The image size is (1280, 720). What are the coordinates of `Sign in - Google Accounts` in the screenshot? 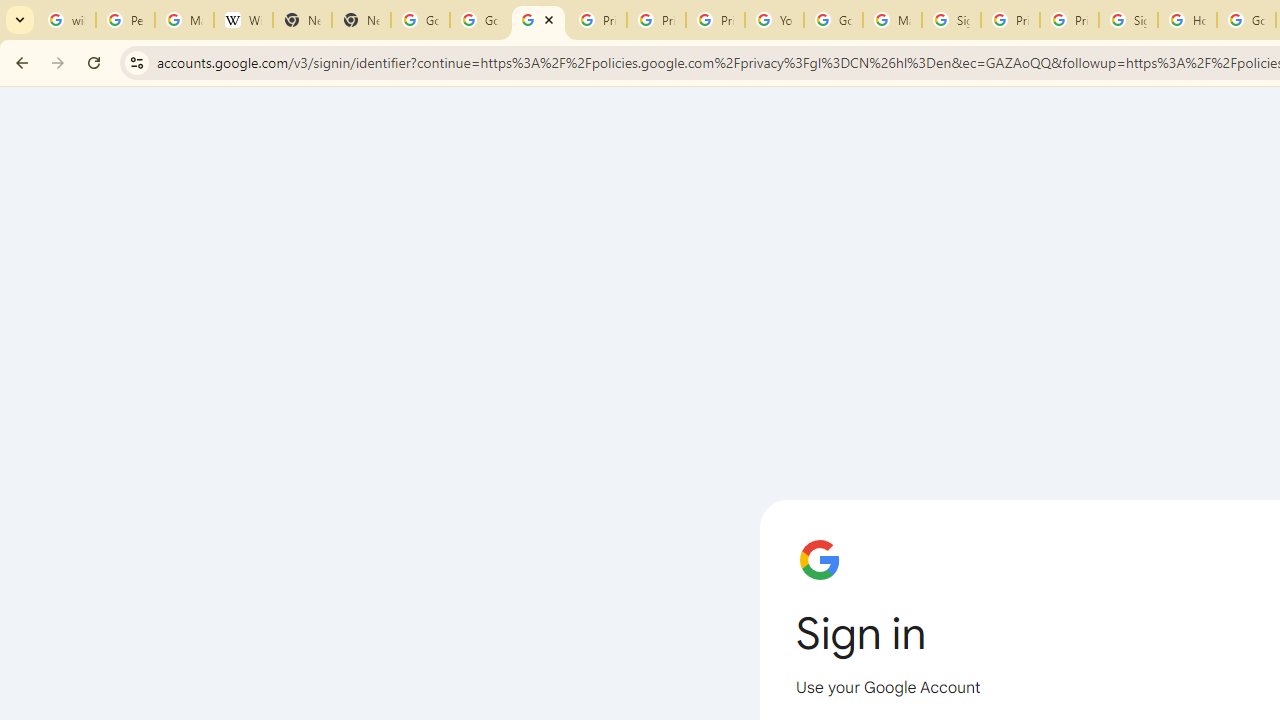 It's located at (950, 20).